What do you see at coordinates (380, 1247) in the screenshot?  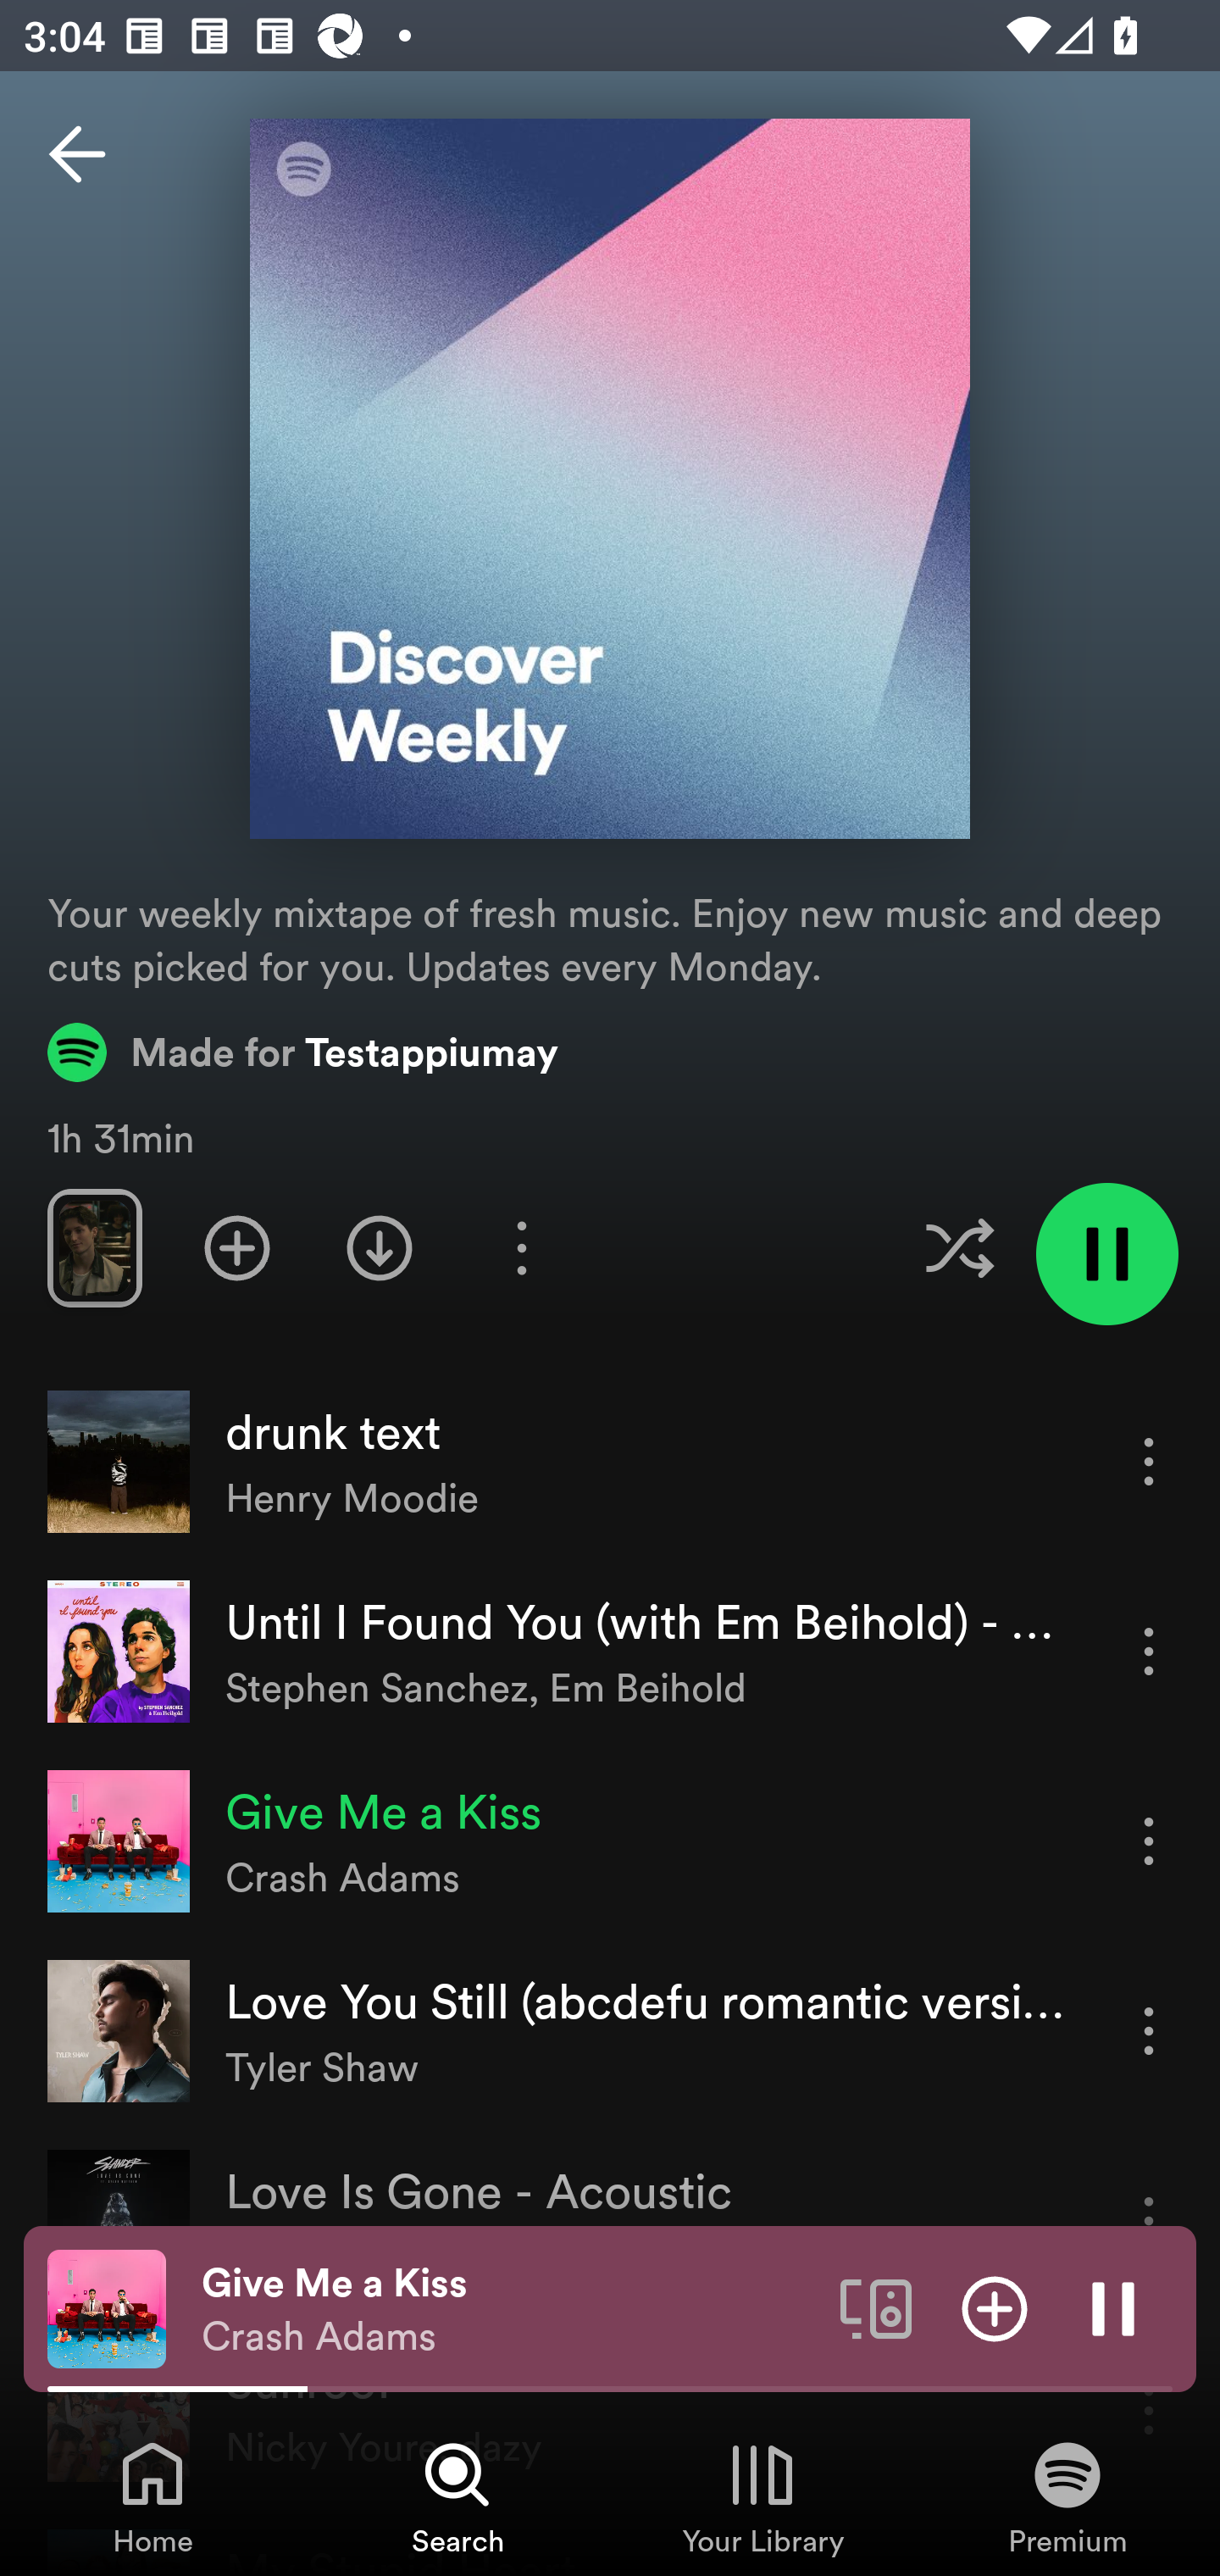 I see `Download` at bounding box center [380, 1247].